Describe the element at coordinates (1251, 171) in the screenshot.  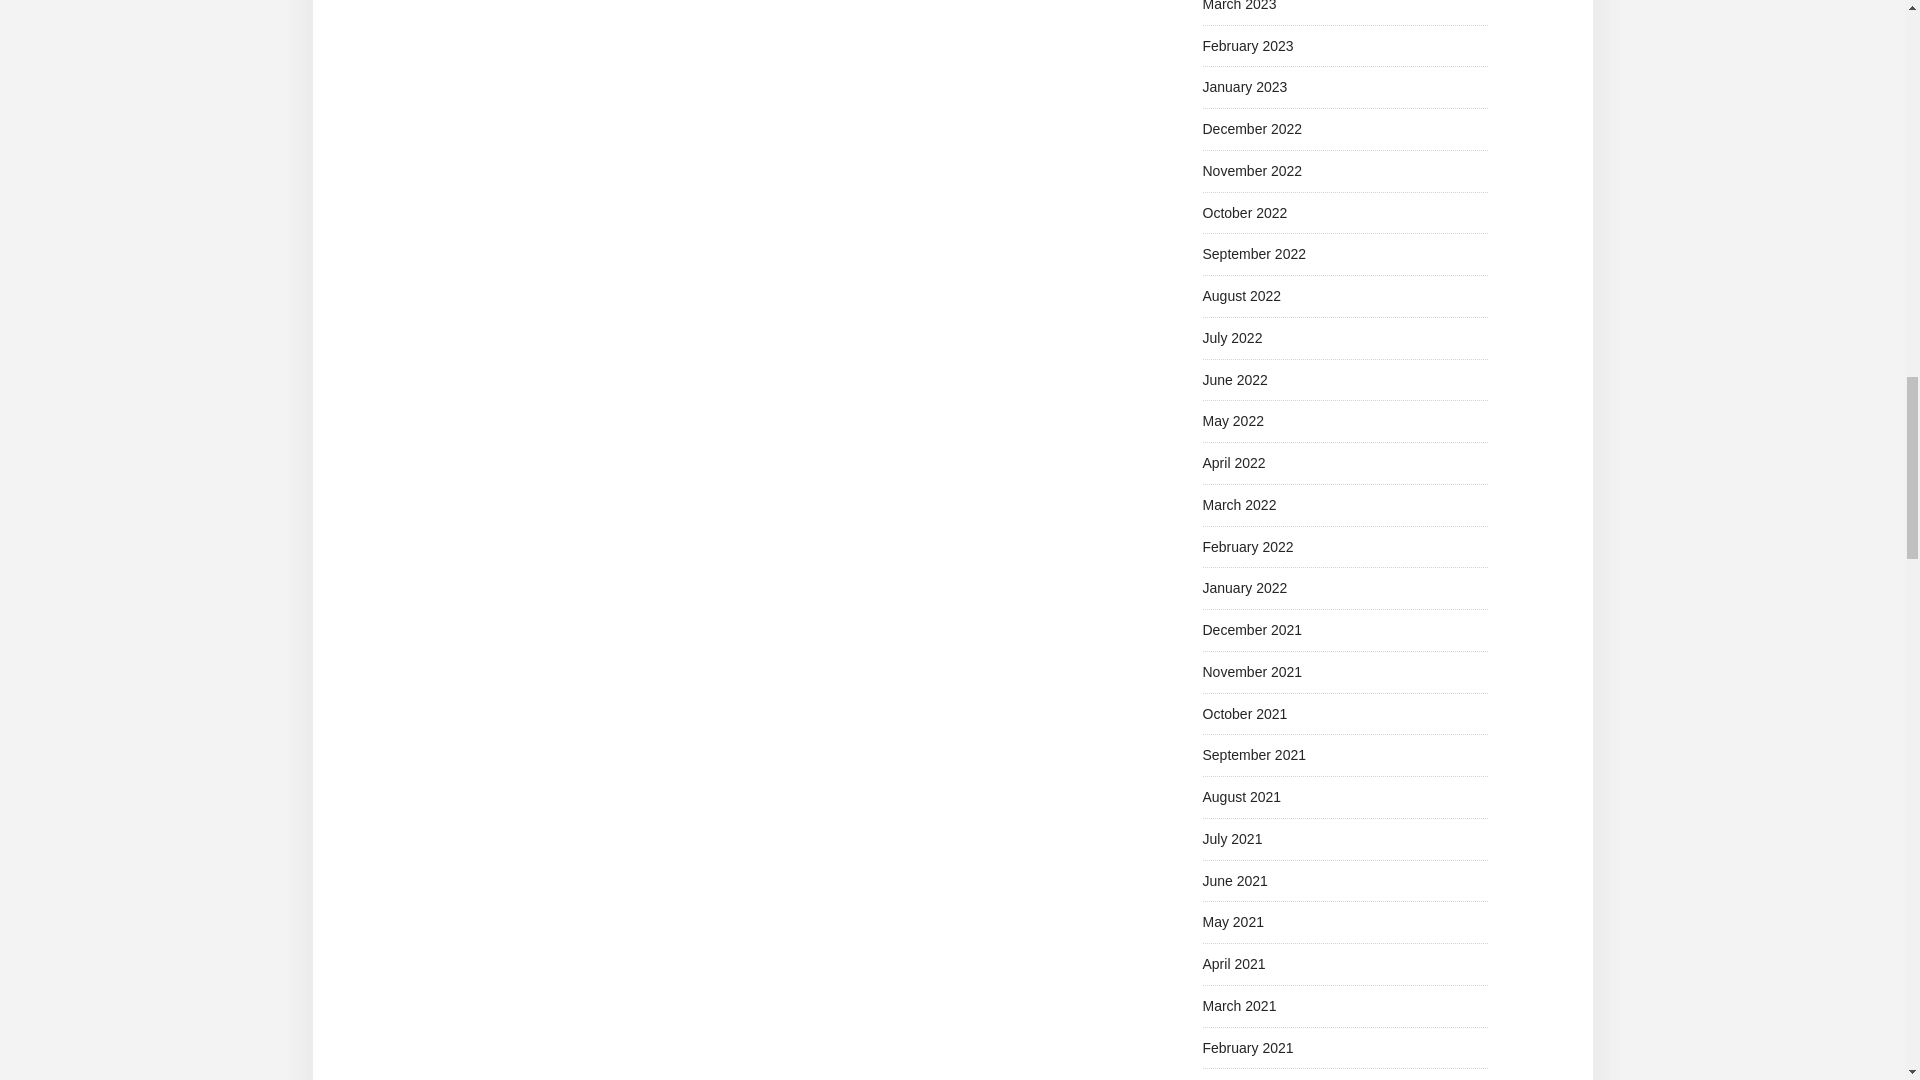
I see `November 2022` at that location.